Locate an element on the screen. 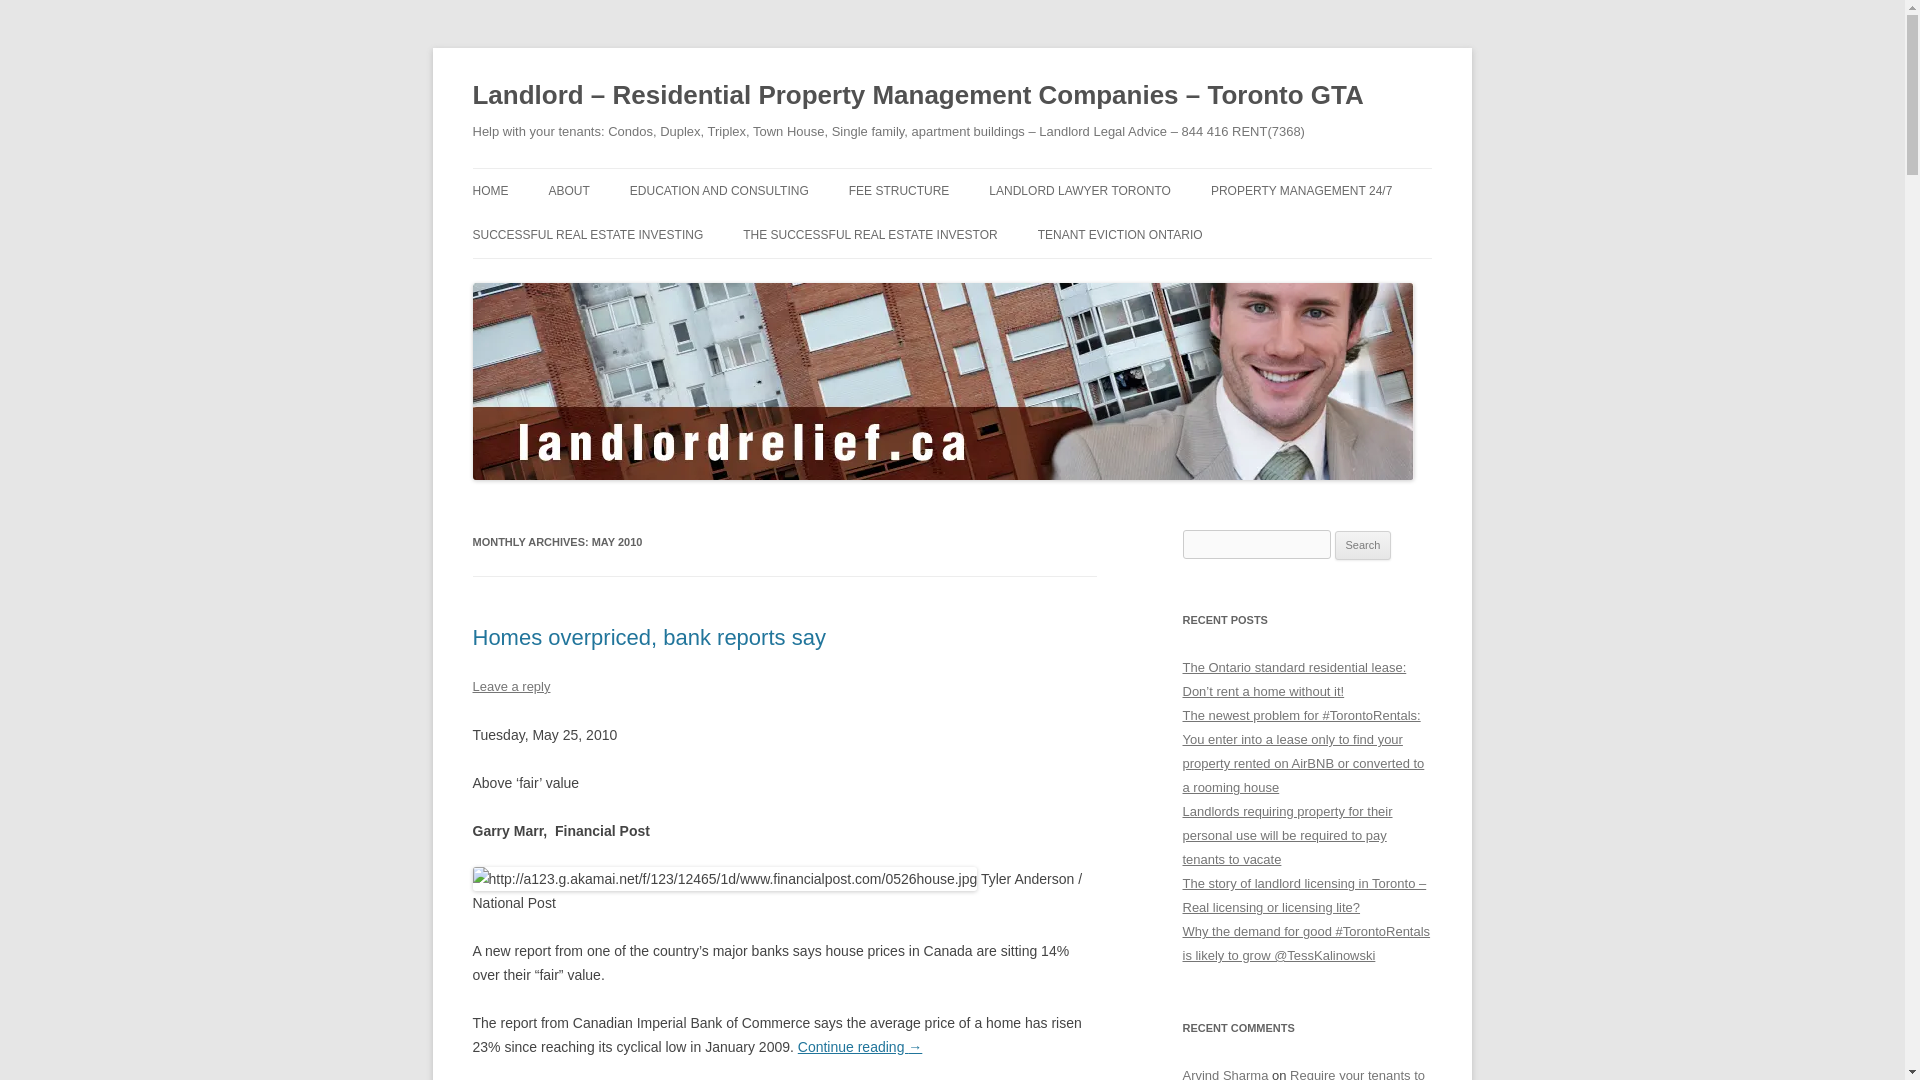 This screenshot has height=1080, width=1920. Homes overpriced, bank reports say is located at coordinates (648, 638).